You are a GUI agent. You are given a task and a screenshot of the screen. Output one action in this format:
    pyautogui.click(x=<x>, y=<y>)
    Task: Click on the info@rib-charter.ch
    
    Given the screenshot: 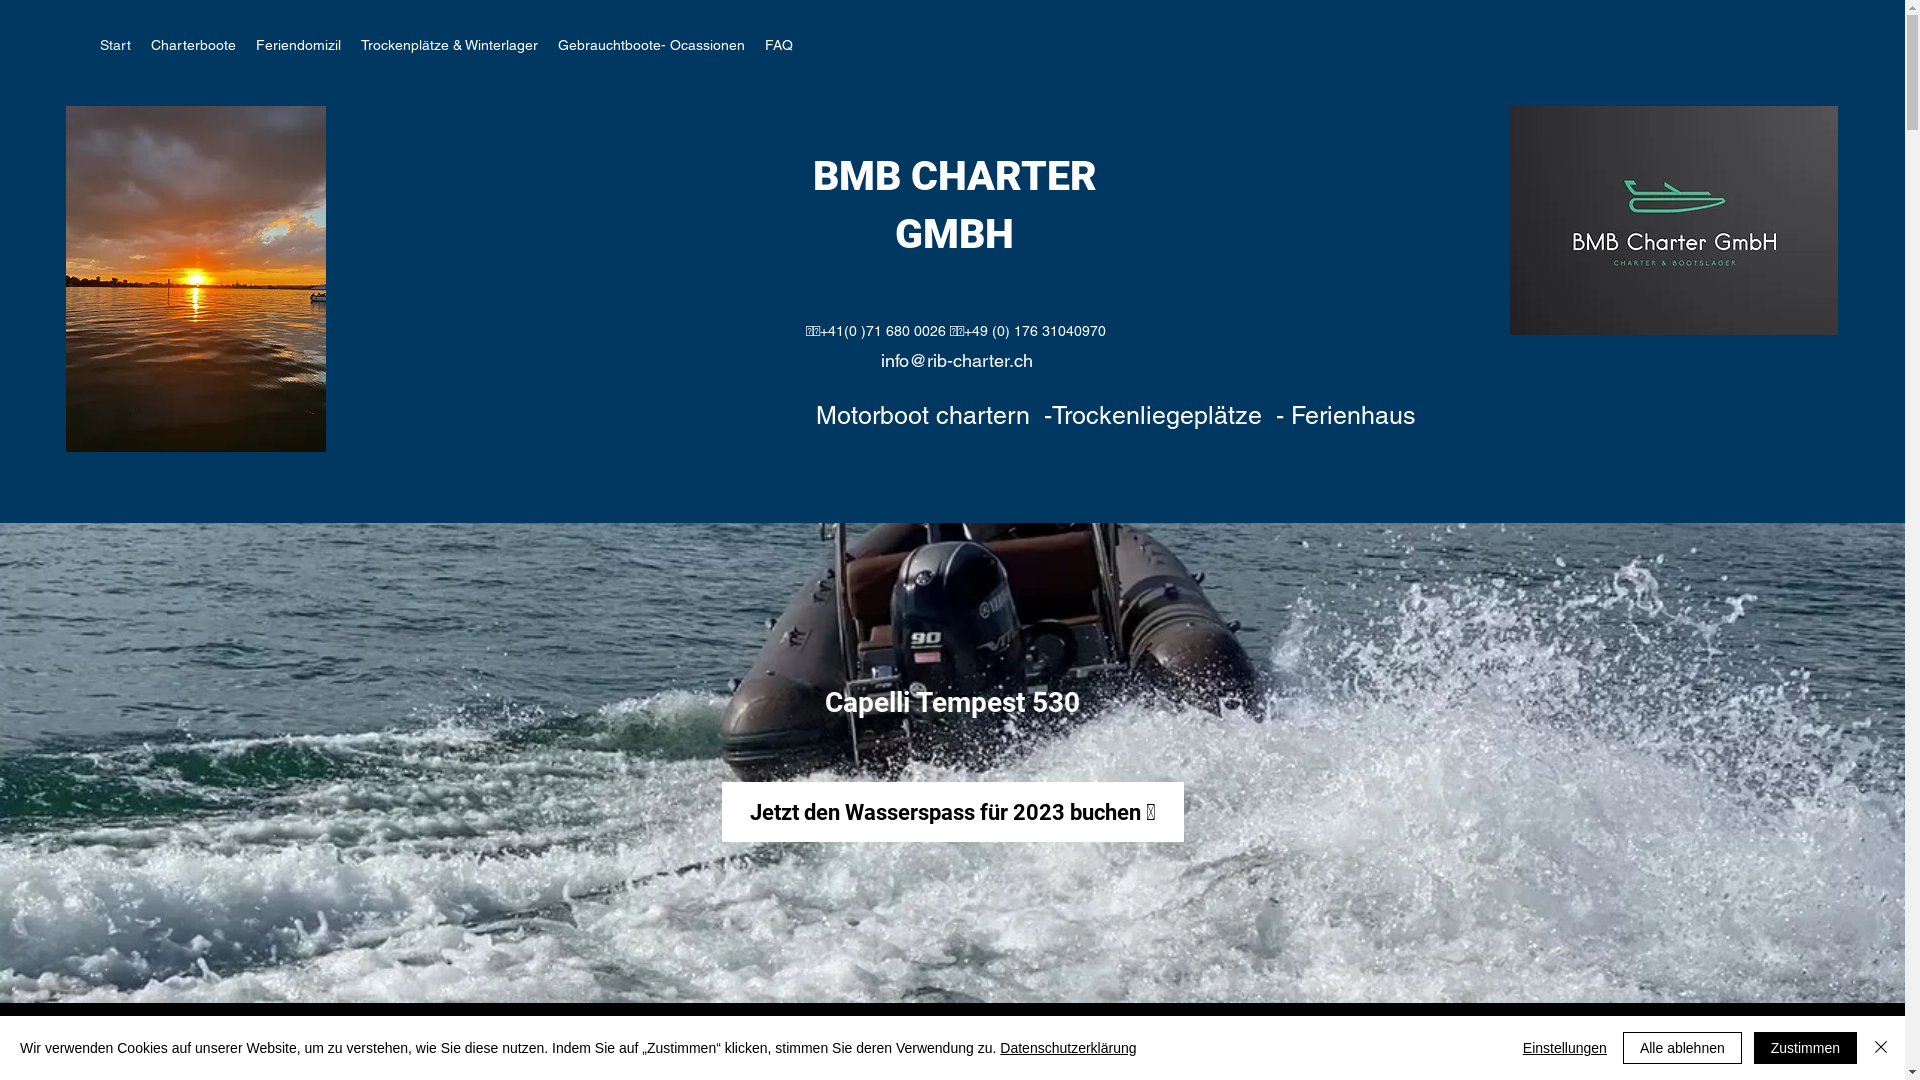 What is the action you would take?
    pyautogui.click(x=957, y=360)
    